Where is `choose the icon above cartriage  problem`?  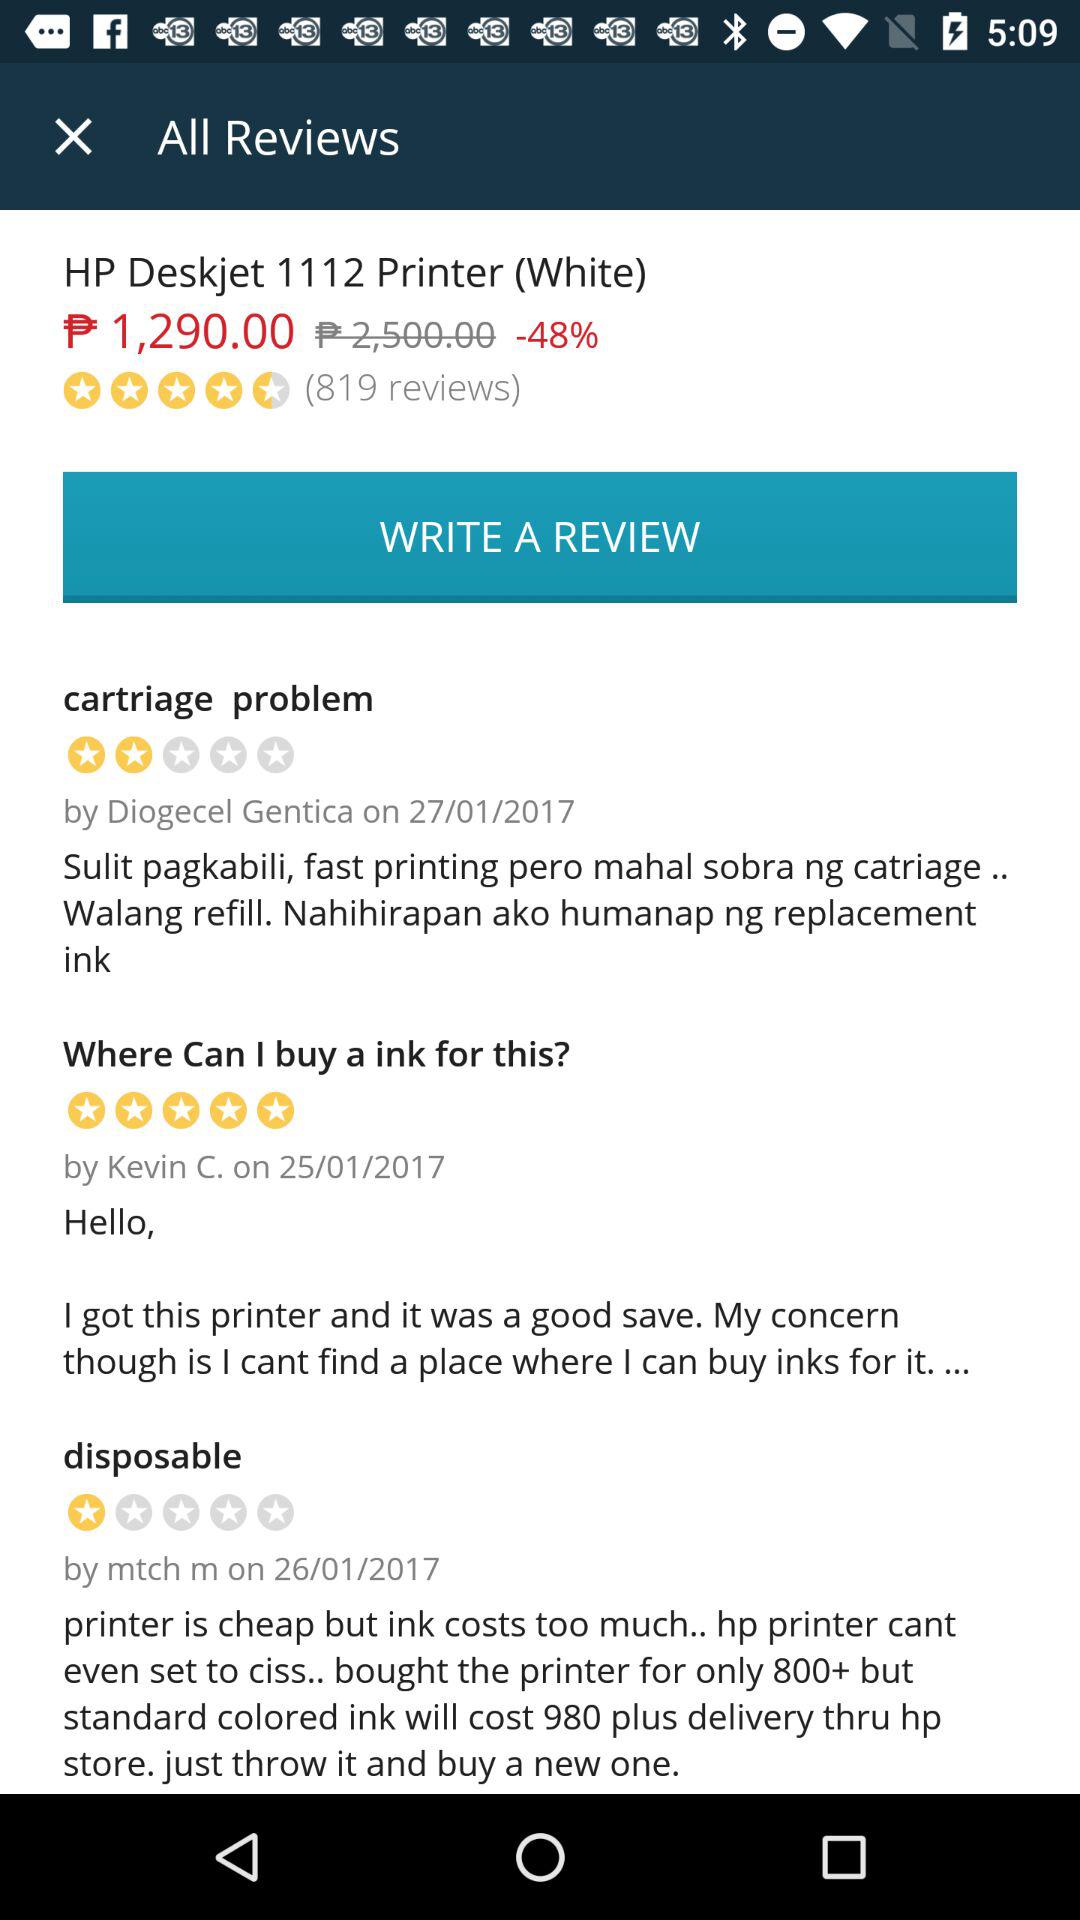
choose the icon above cartriage  problem is located at coordinates (540, 537).